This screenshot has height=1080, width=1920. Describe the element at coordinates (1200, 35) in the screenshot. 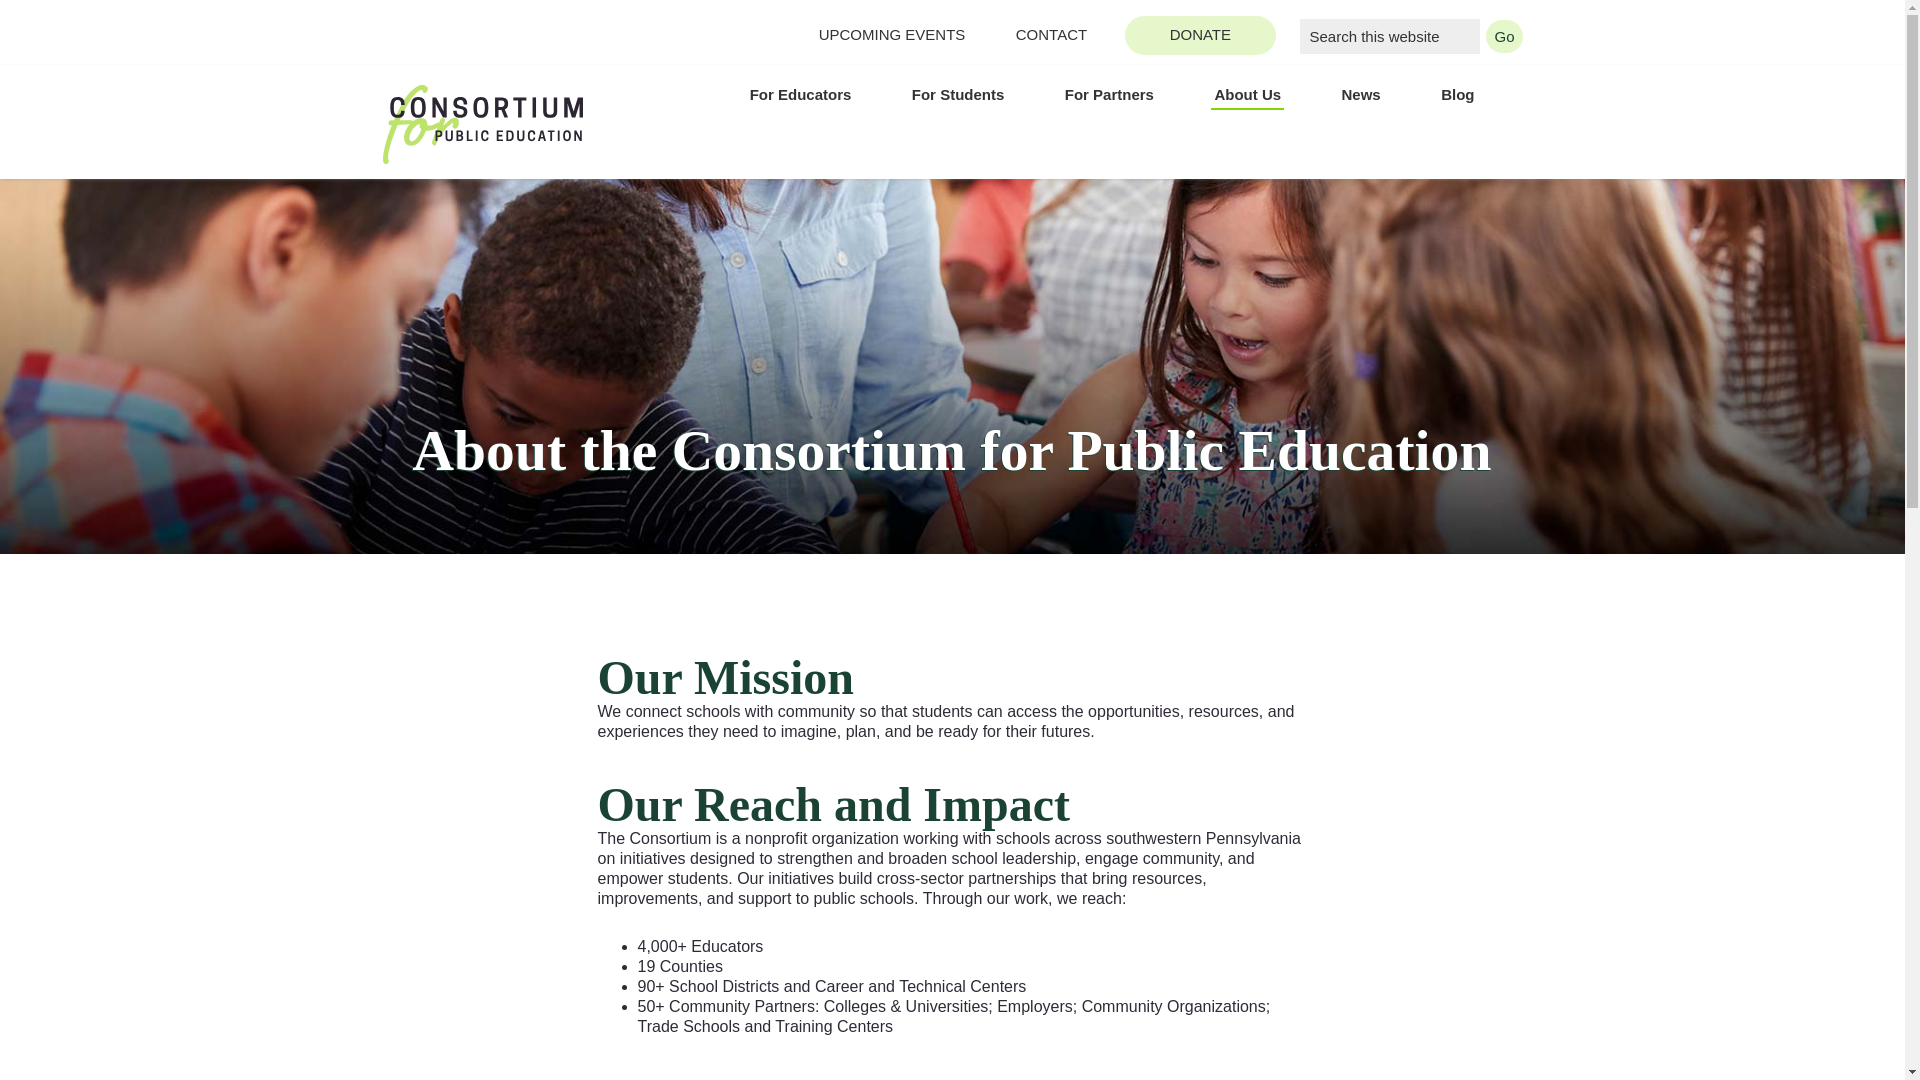

I see `DONATE` at that location.